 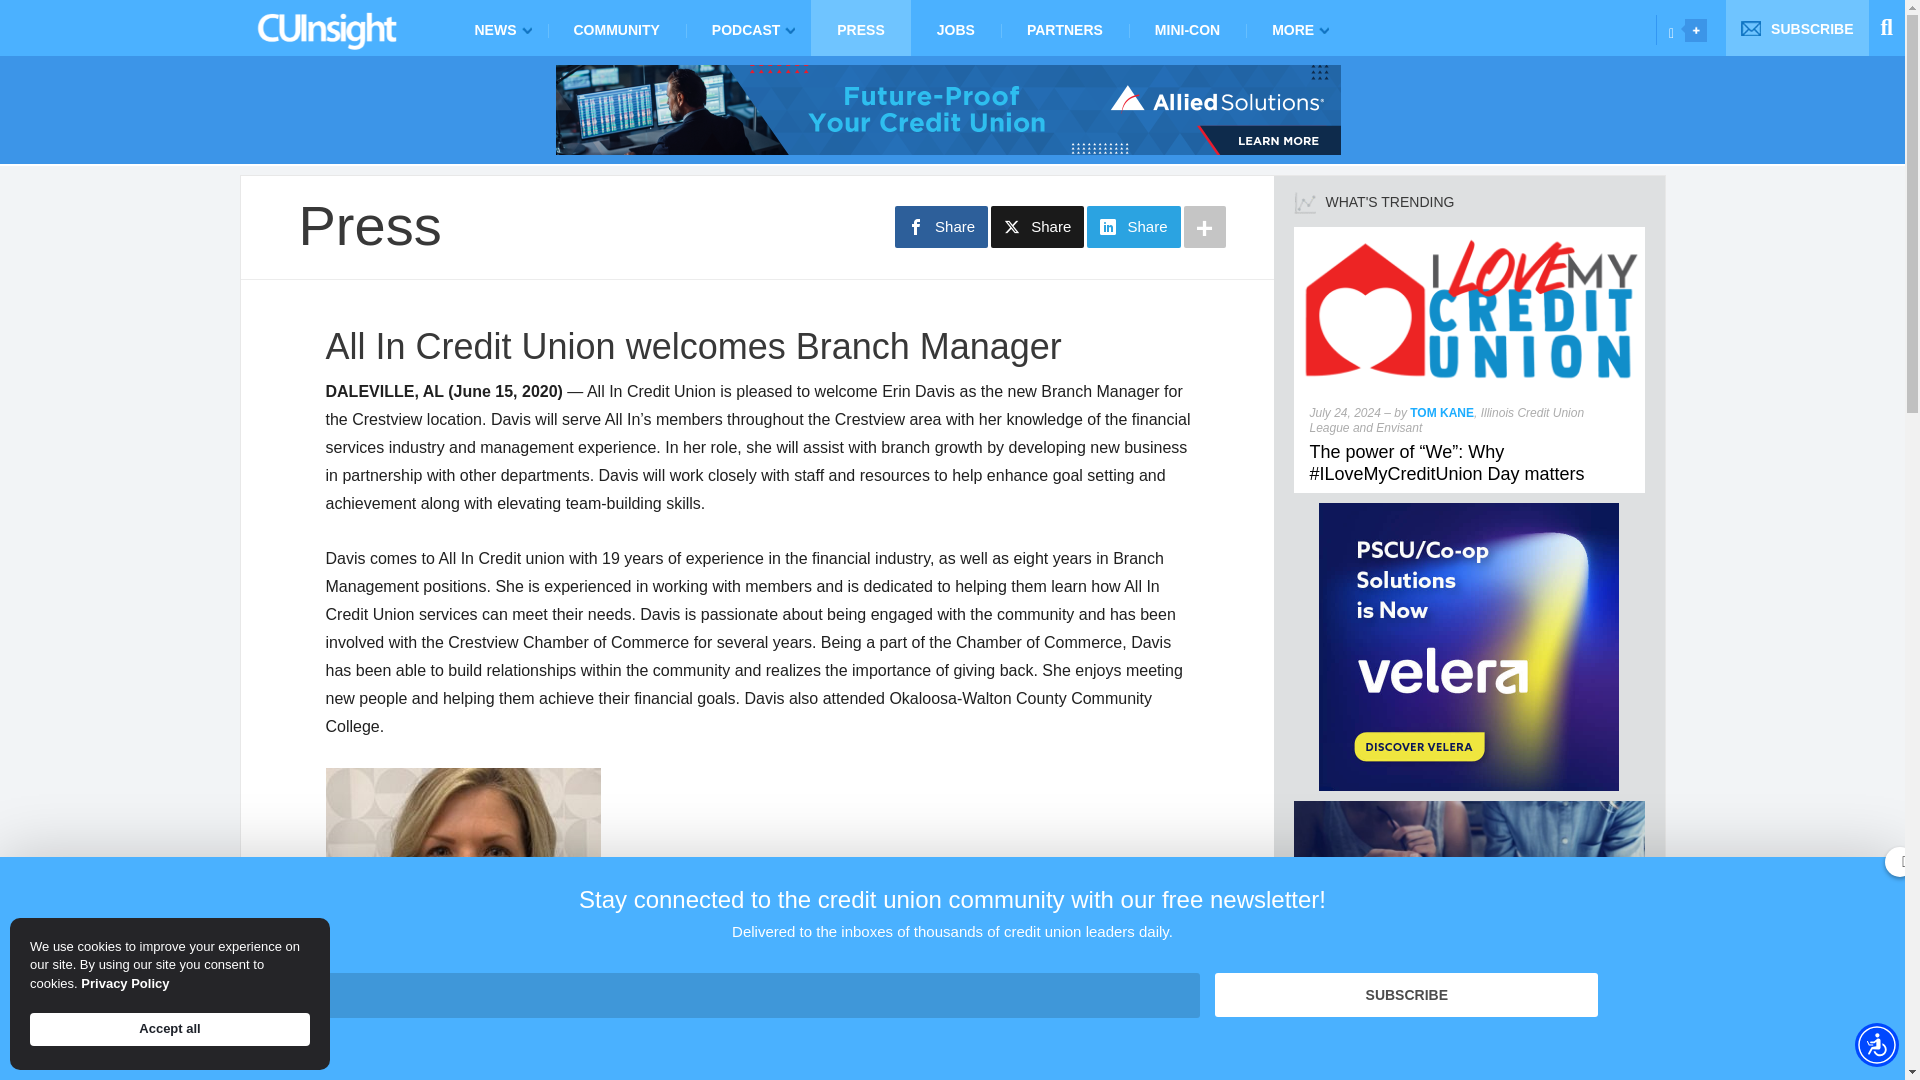 I want to click on JOBS, so click(x=955, y=28).